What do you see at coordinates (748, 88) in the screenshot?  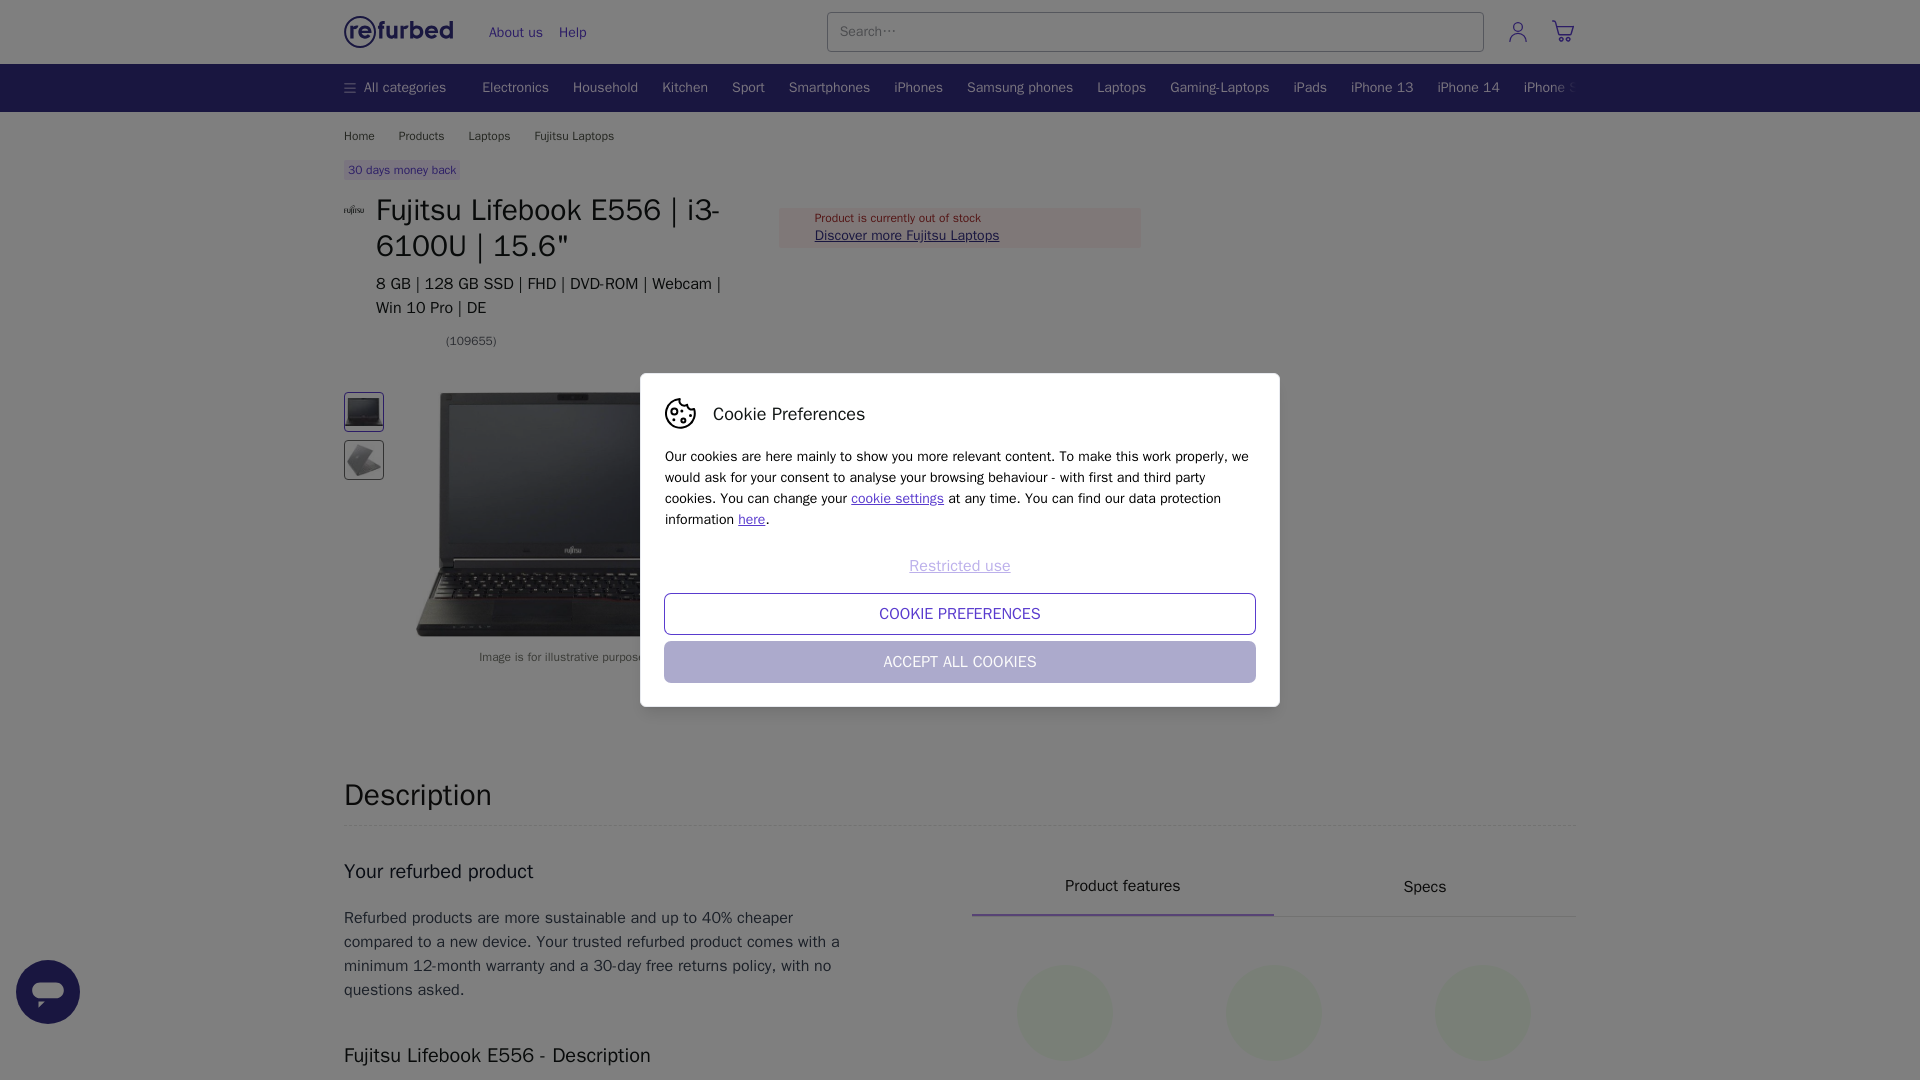 I see `Laptops` at bounding box center [748, 88].